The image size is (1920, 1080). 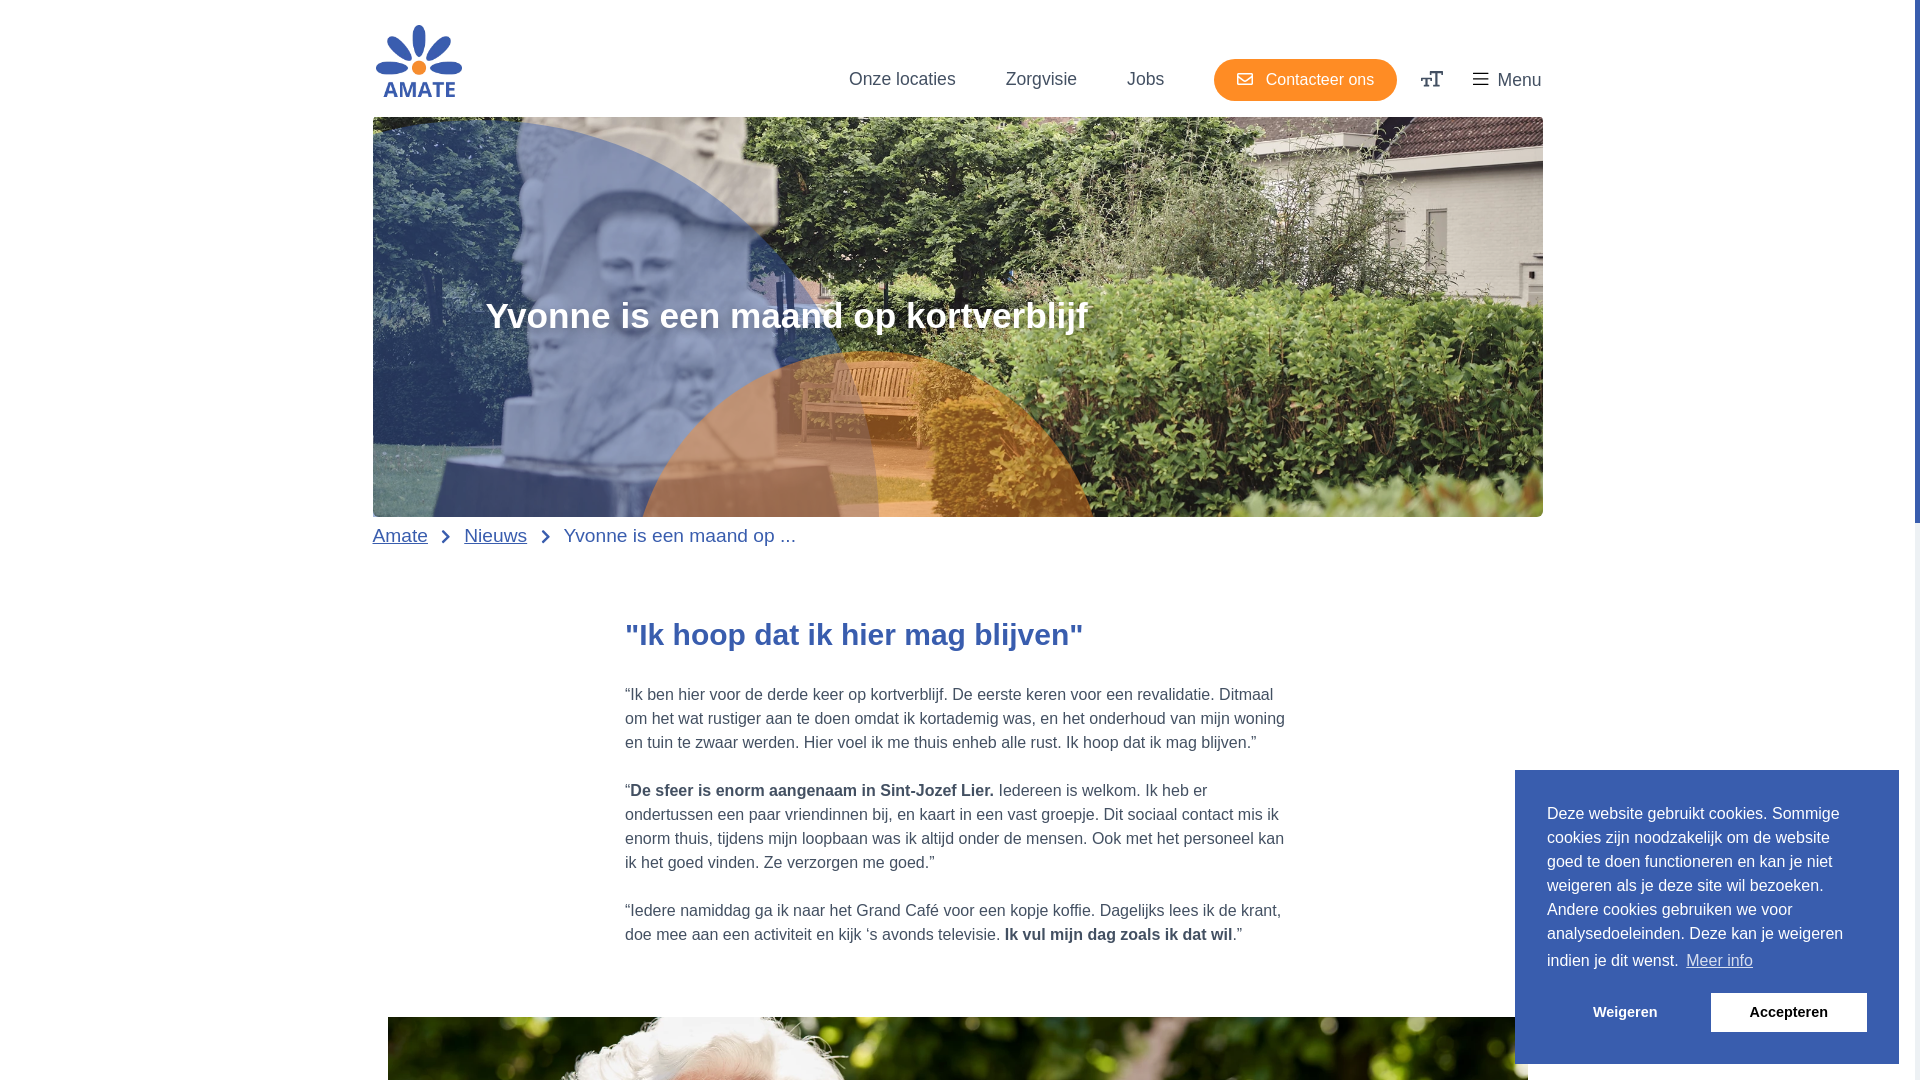 I want to click on Onze locaties, so click(x=902, y=80).